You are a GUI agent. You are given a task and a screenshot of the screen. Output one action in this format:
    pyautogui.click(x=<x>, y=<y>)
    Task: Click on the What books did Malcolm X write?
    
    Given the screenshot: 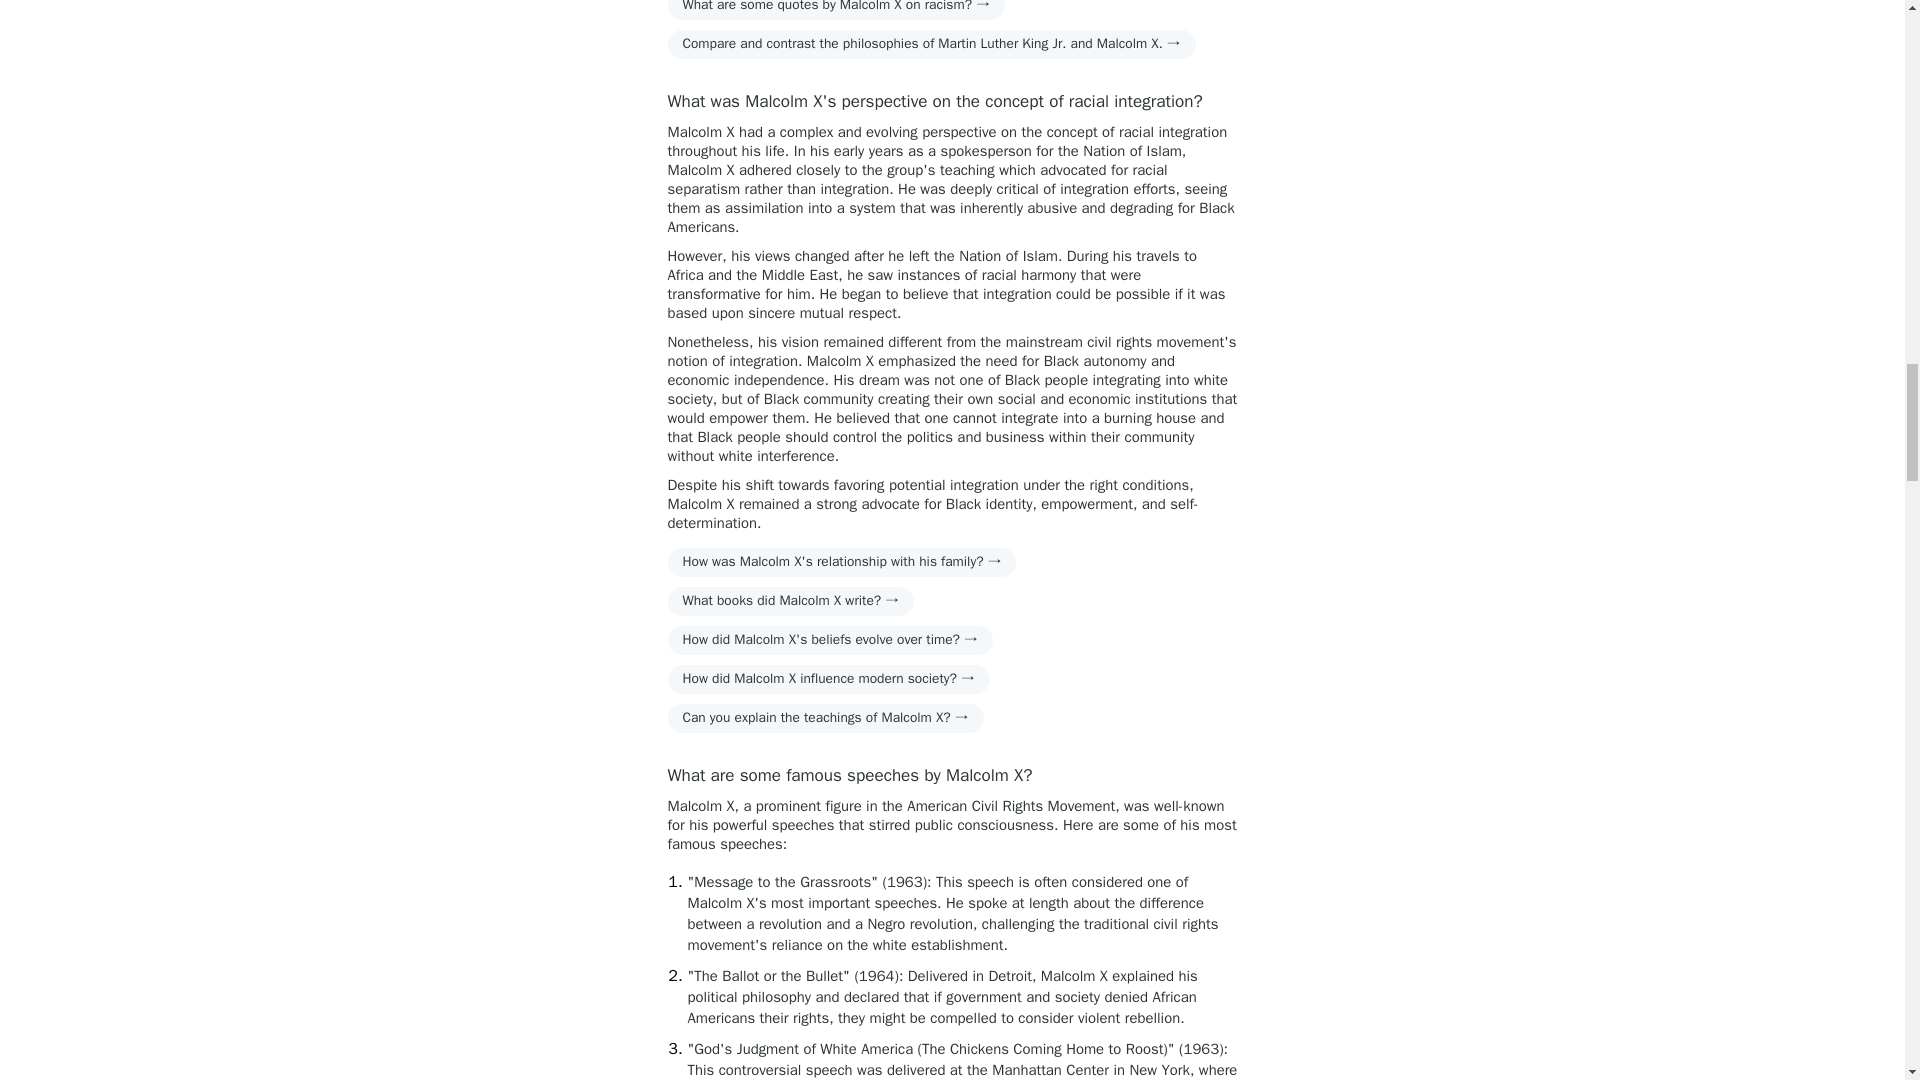 What is the action you would take?
    pyautogui.click(x=792, y=601)
    